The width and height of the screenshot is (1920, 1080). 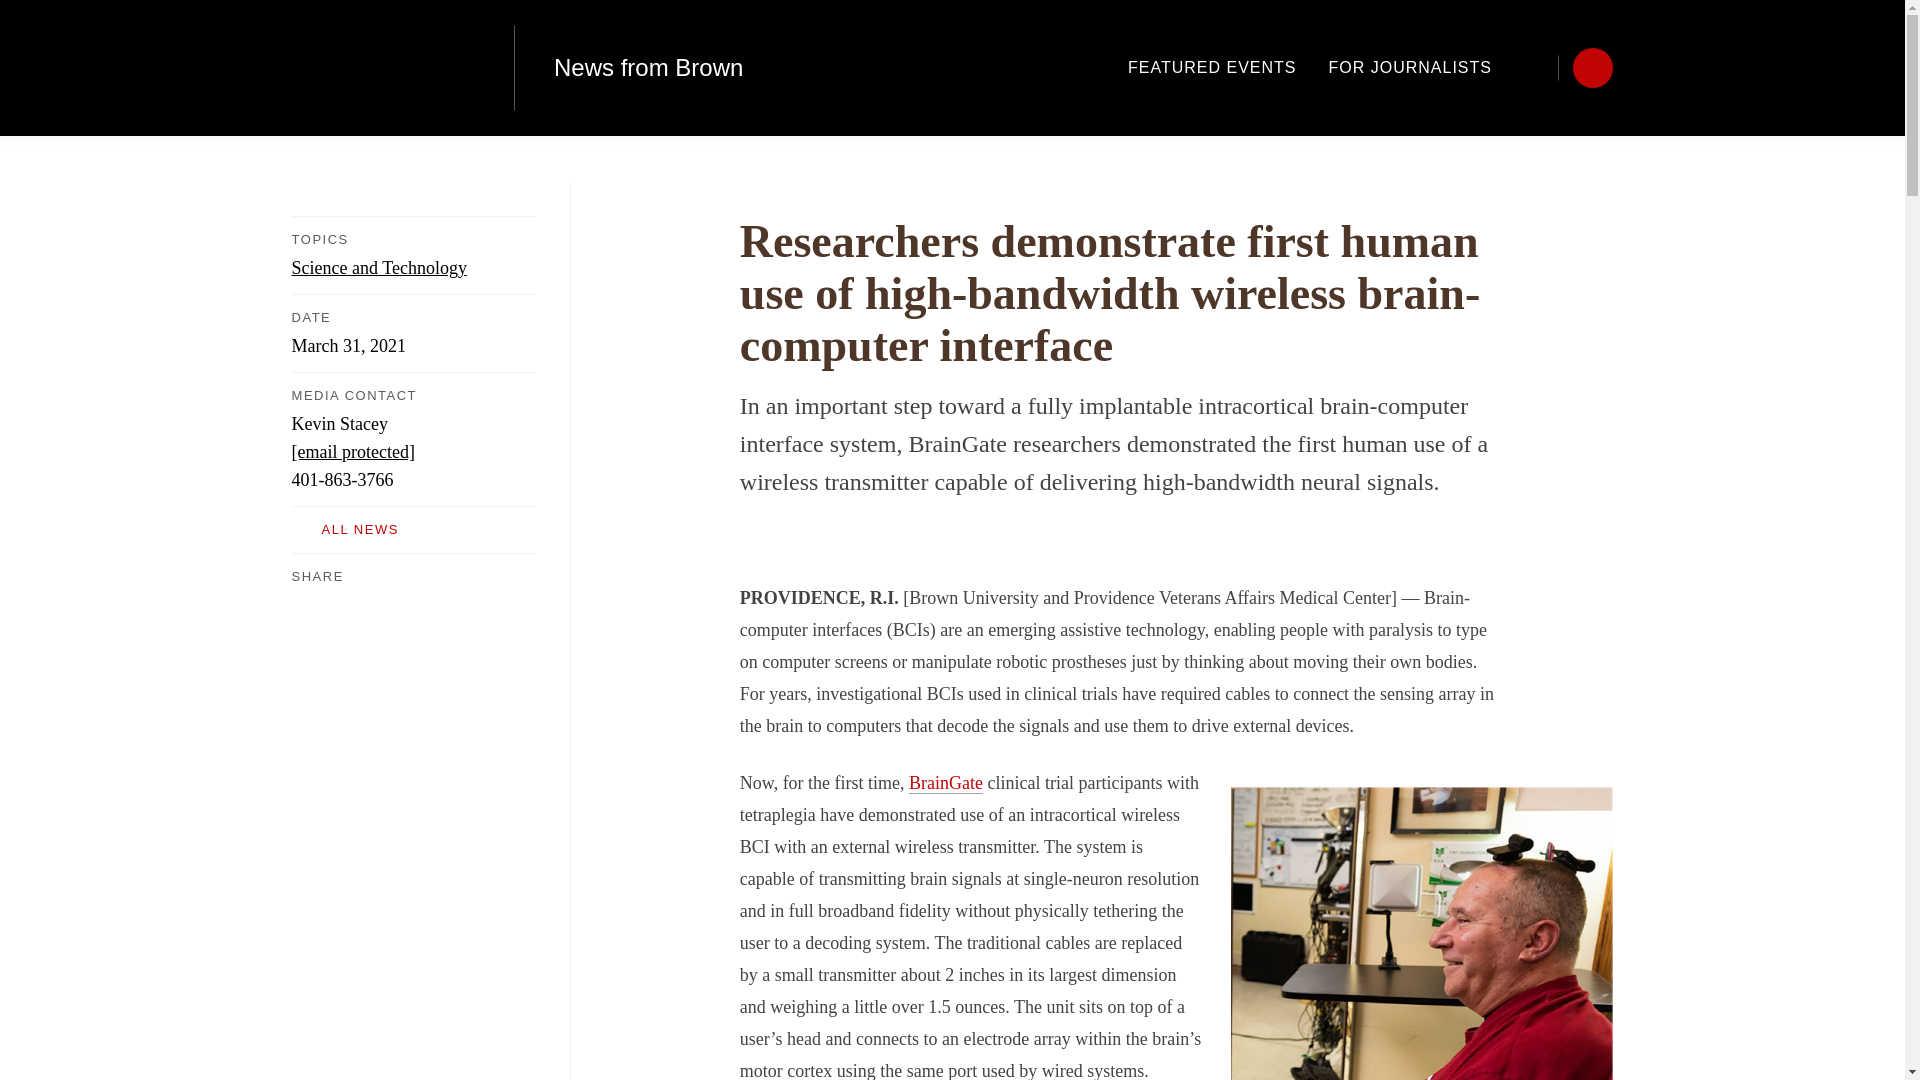 I want to click on 401-863-3766, so click(x=342, y=480).